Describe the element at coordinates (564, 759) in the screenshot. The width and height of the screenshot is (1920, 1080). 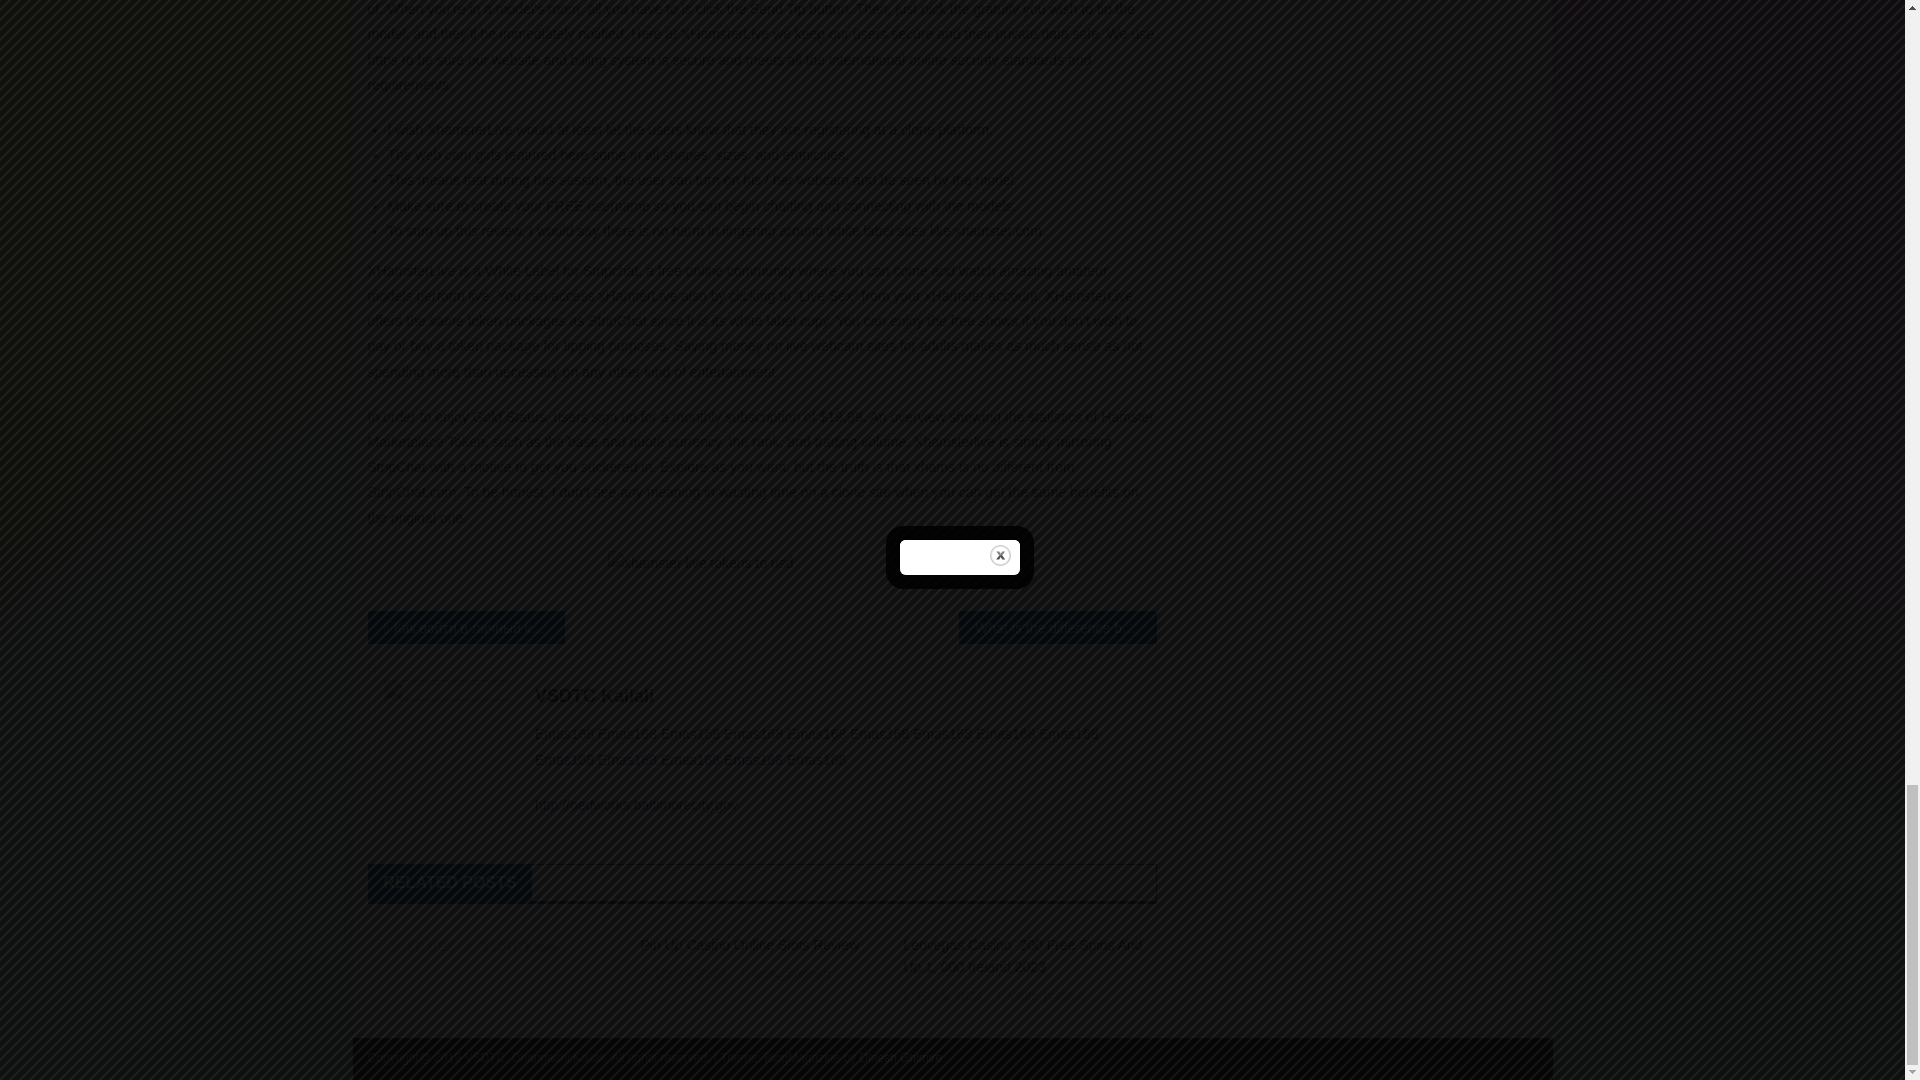
I see `Emas168` at that location.